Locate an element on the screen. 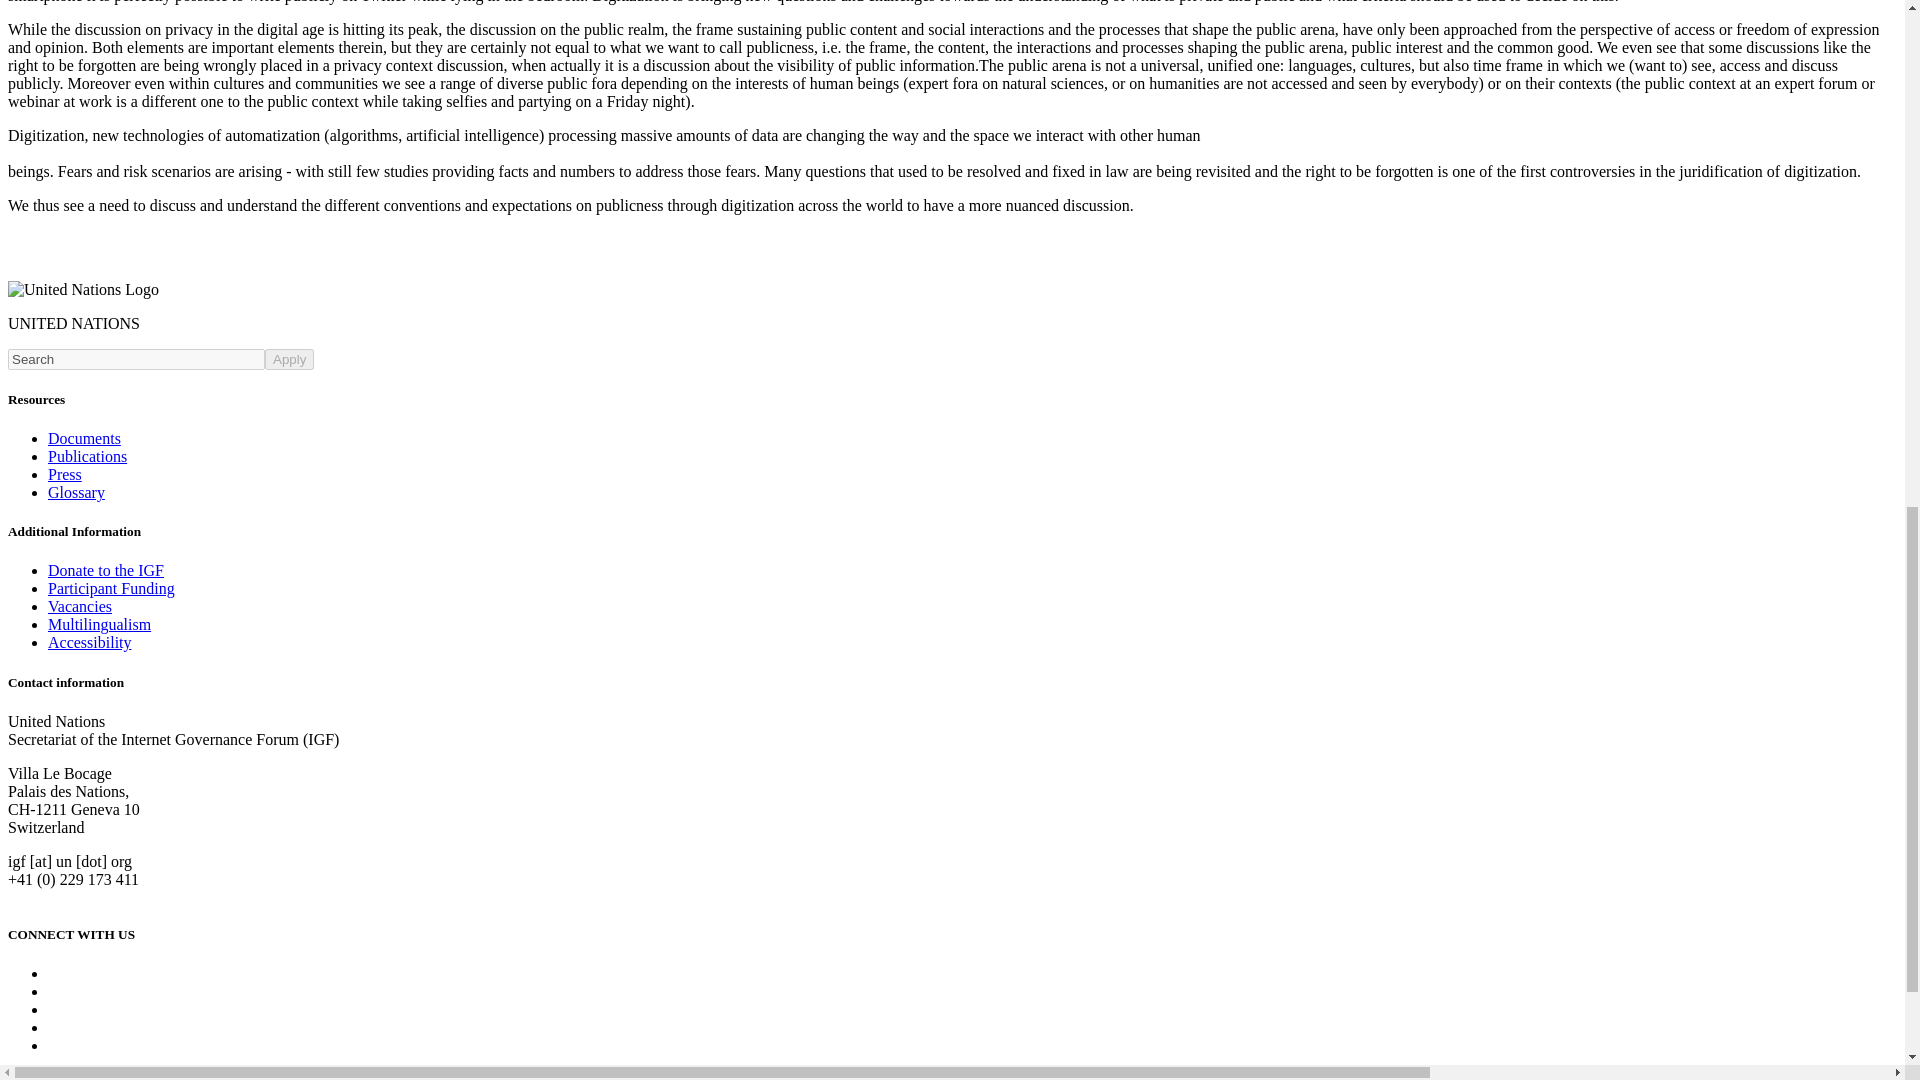 The height and width of the screenshot is (1080, 1920). Apply is located at coordinates (289, 359).